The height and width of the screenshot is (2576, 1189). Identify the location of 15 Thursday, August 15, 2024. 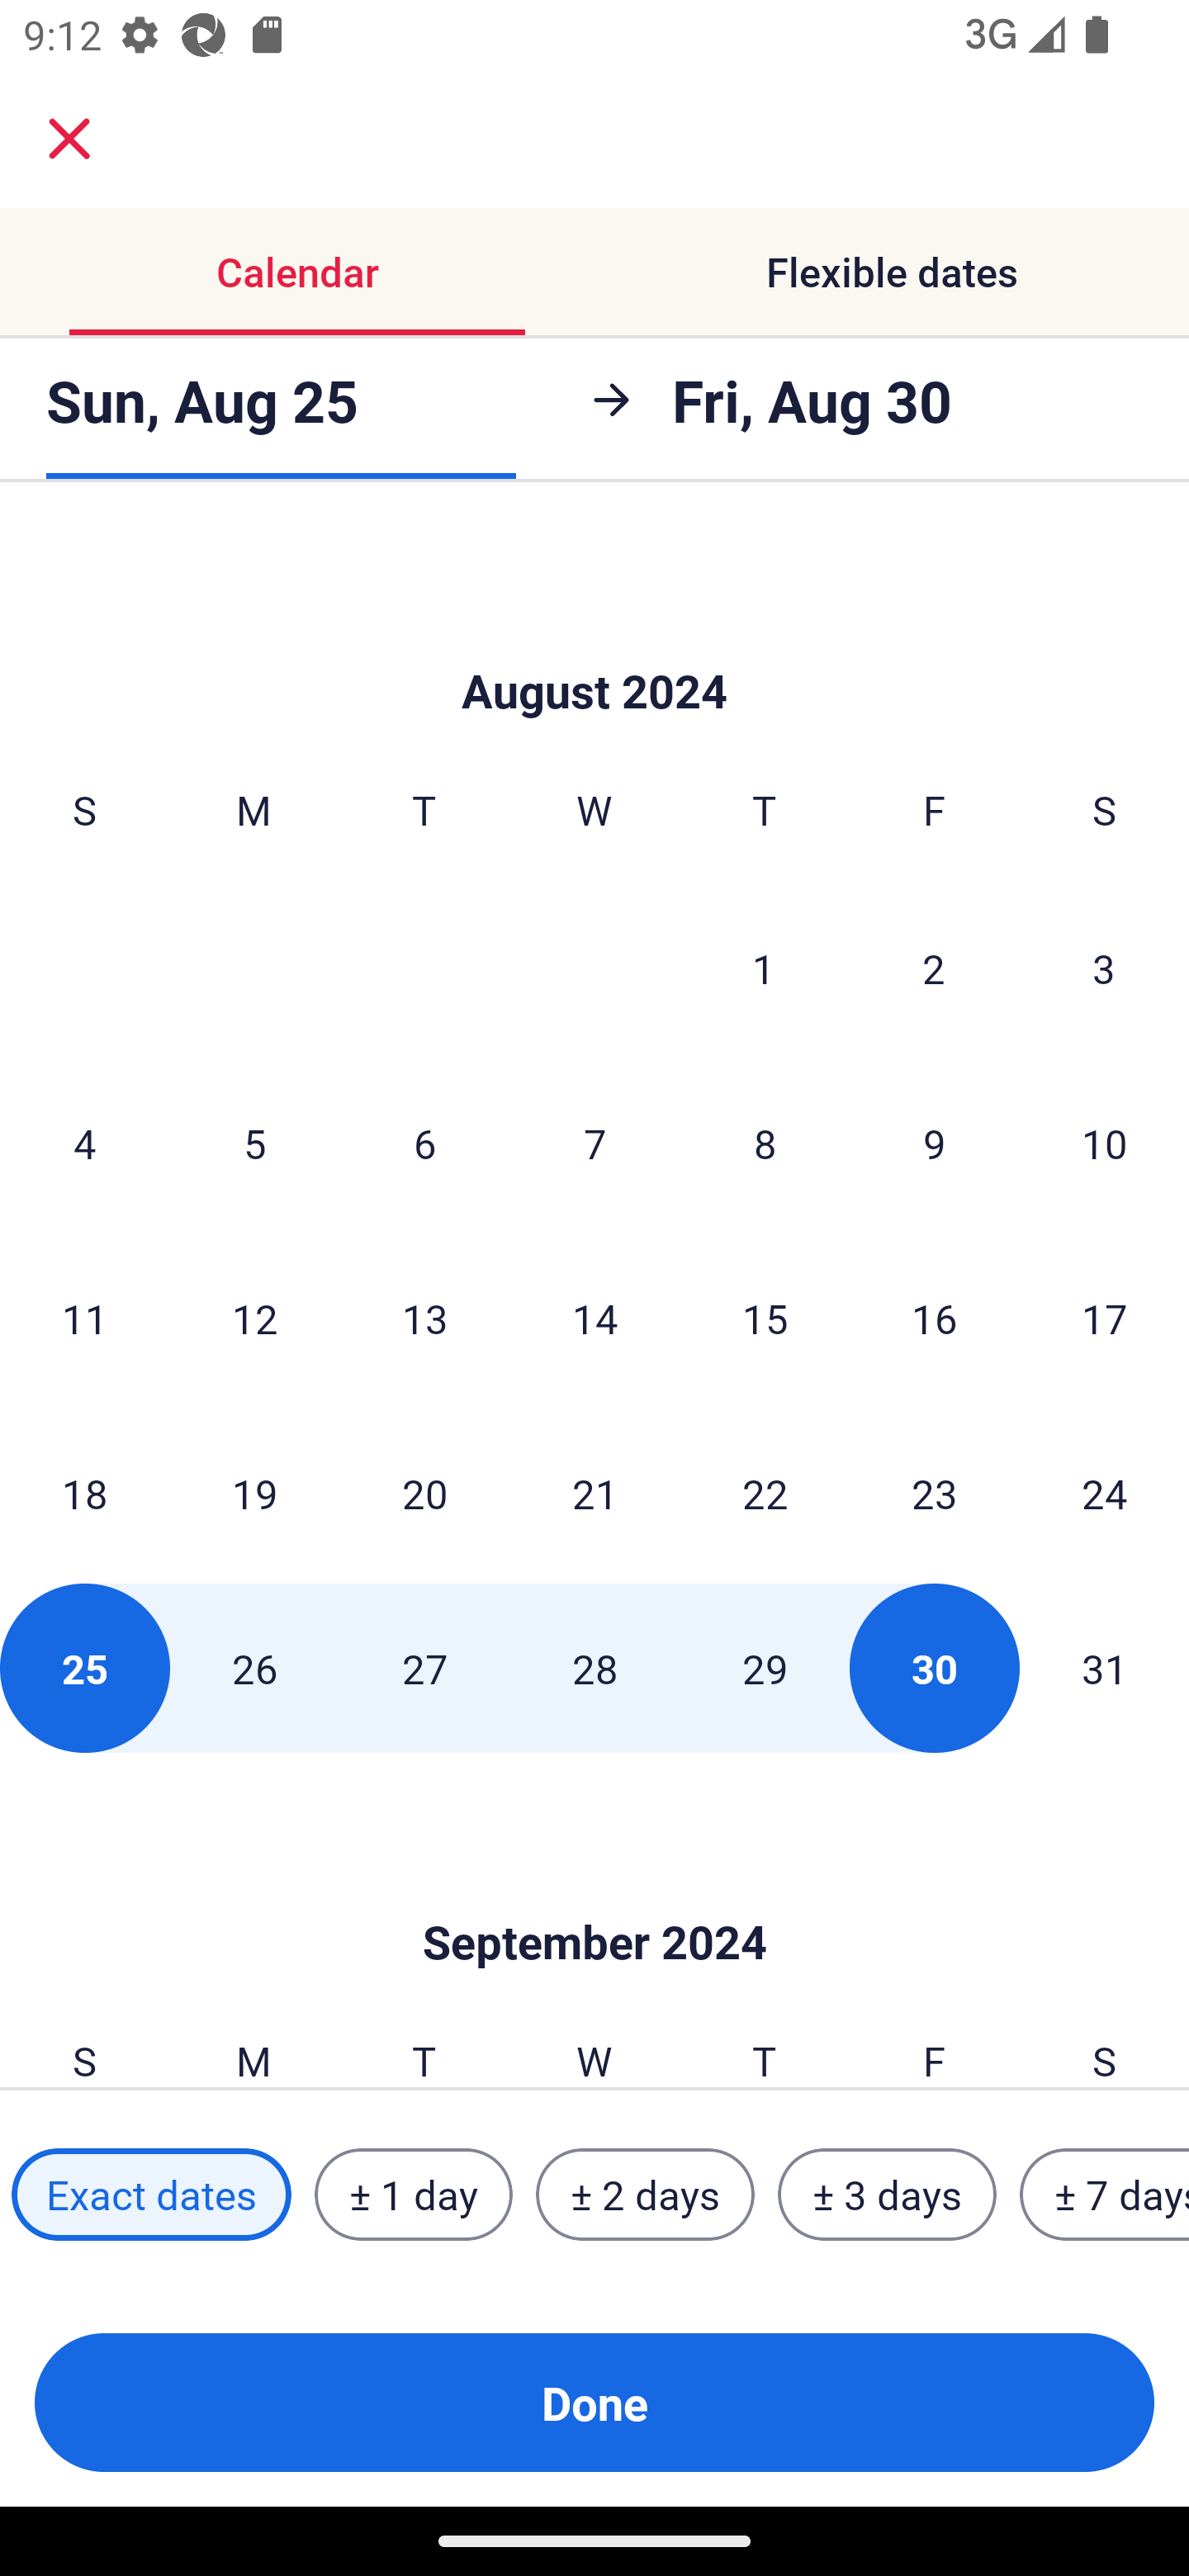
(765, 1319).